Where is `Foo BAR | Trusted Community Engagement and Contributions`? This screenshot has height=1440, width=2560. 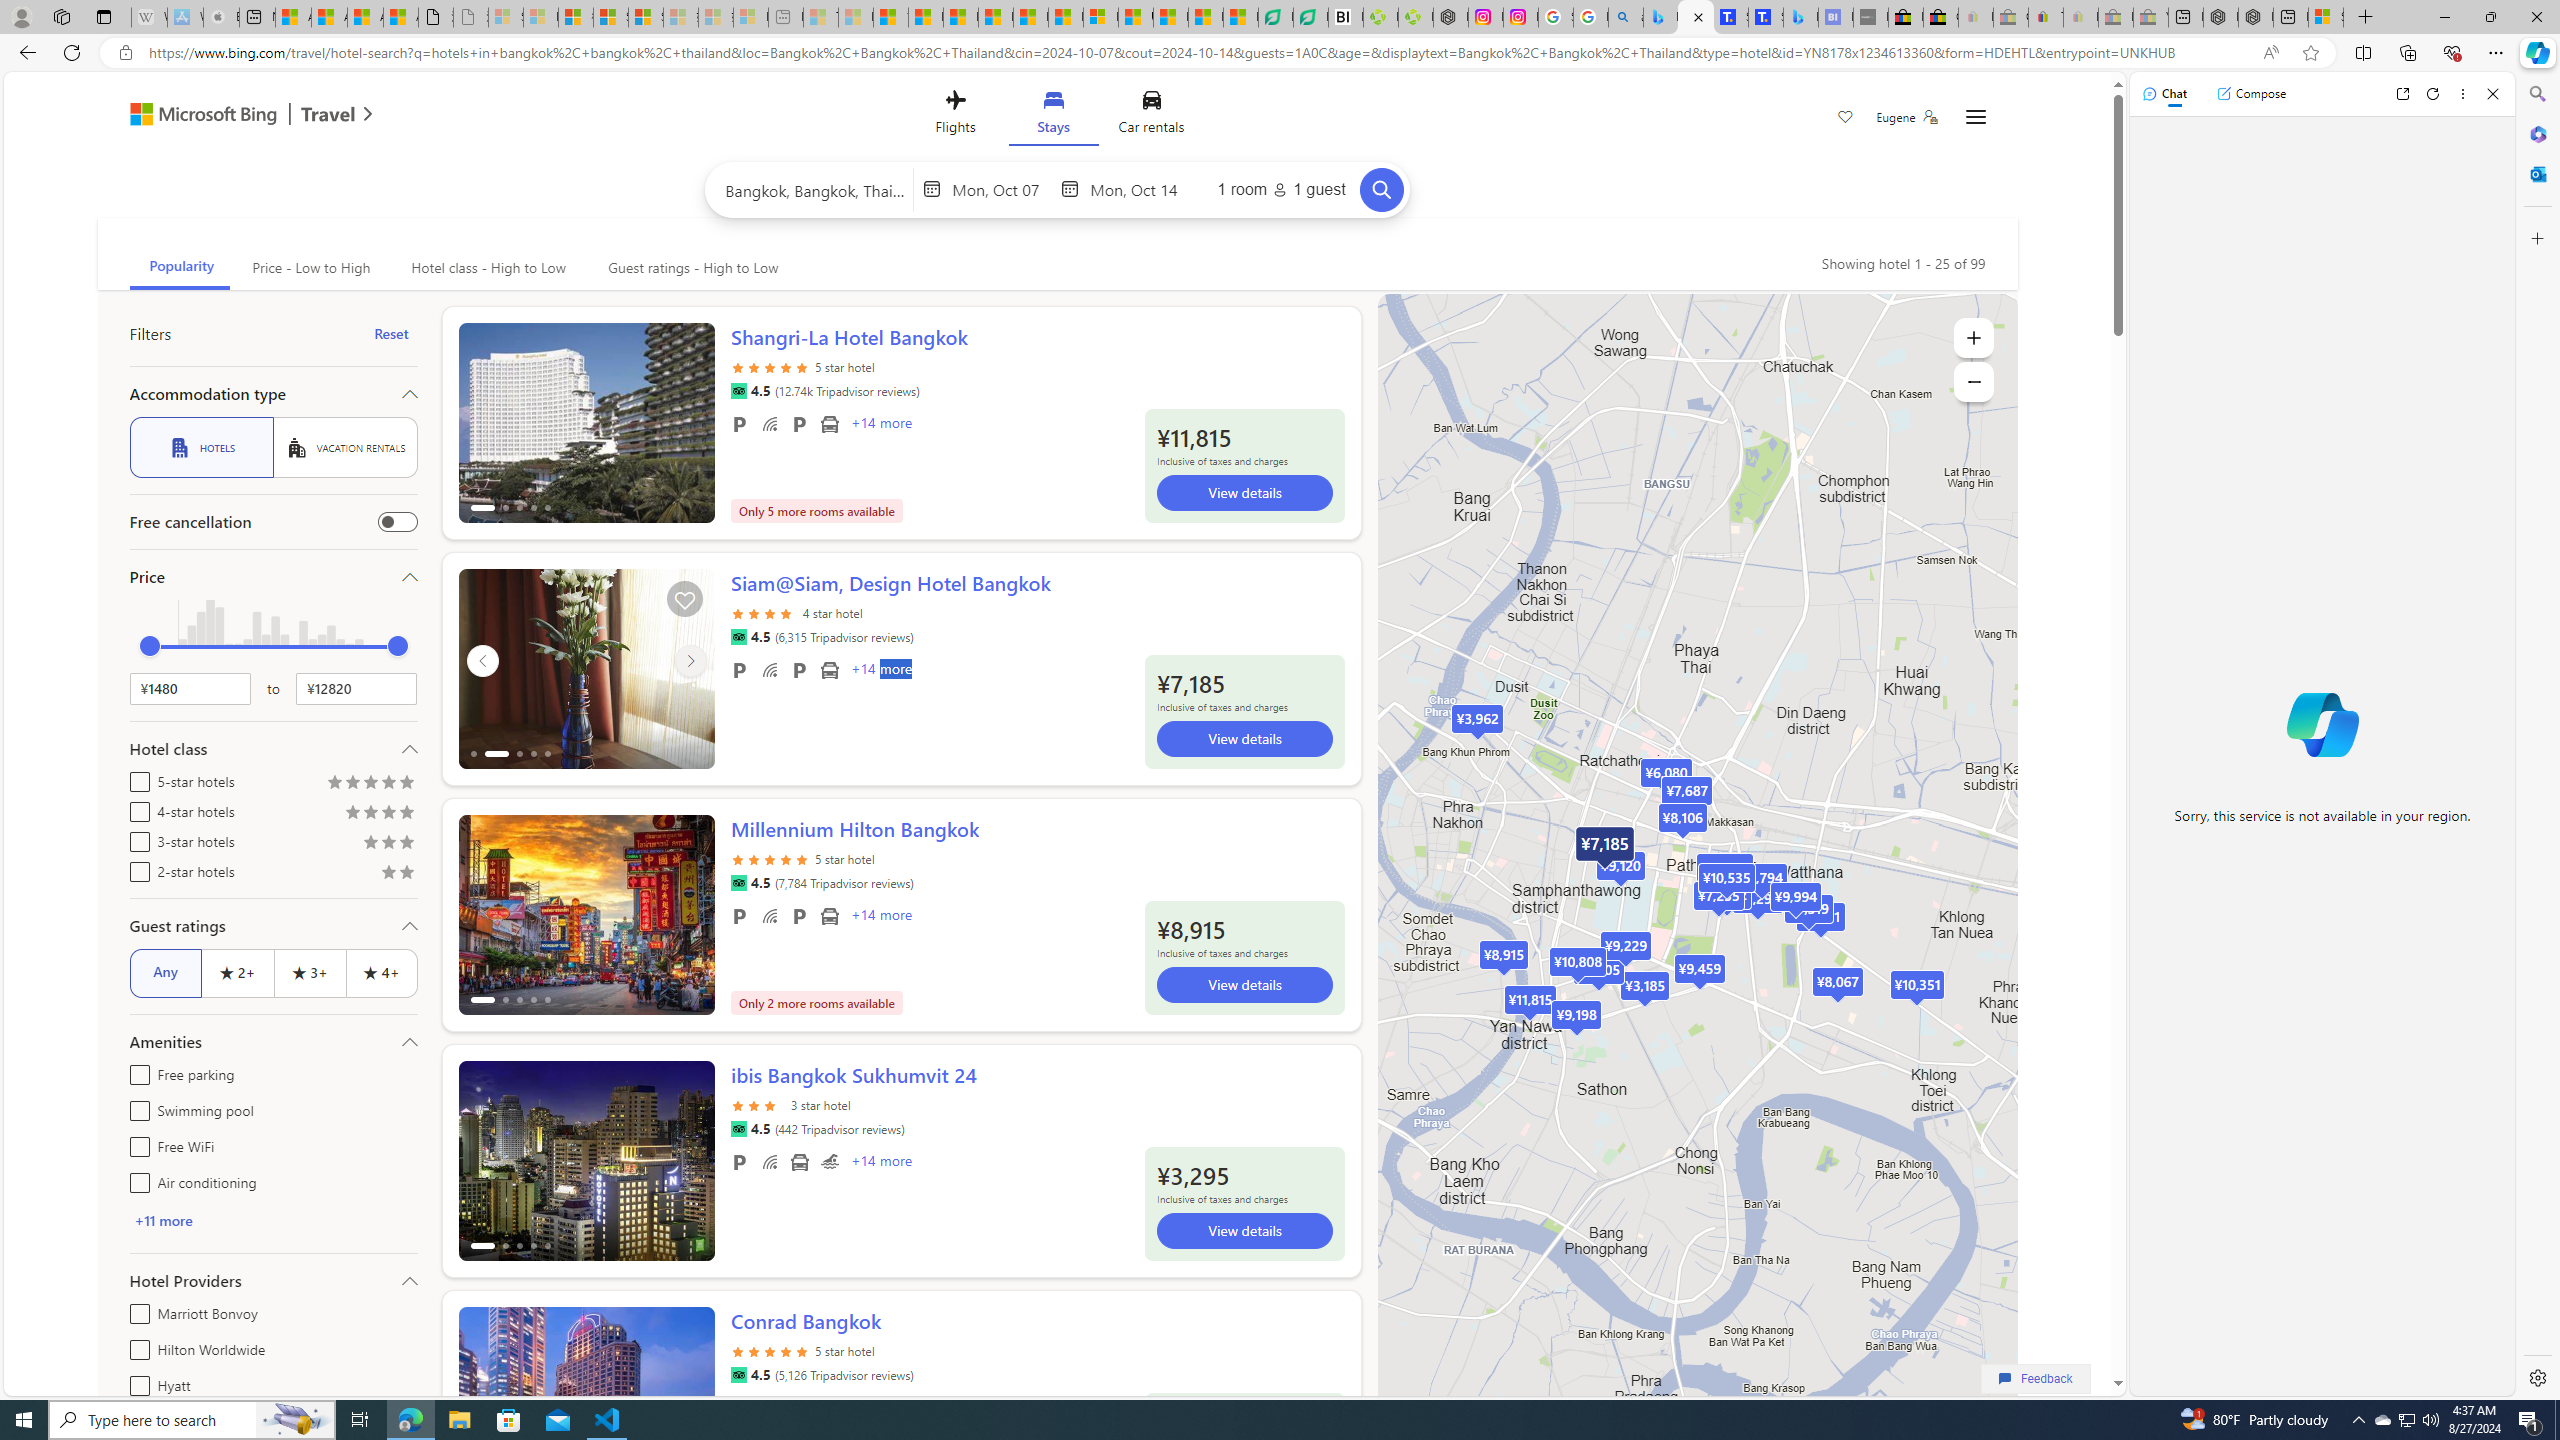 Foo BAR | Trusted Community Engagement and Contributions is located at coordinates (1066, 17).